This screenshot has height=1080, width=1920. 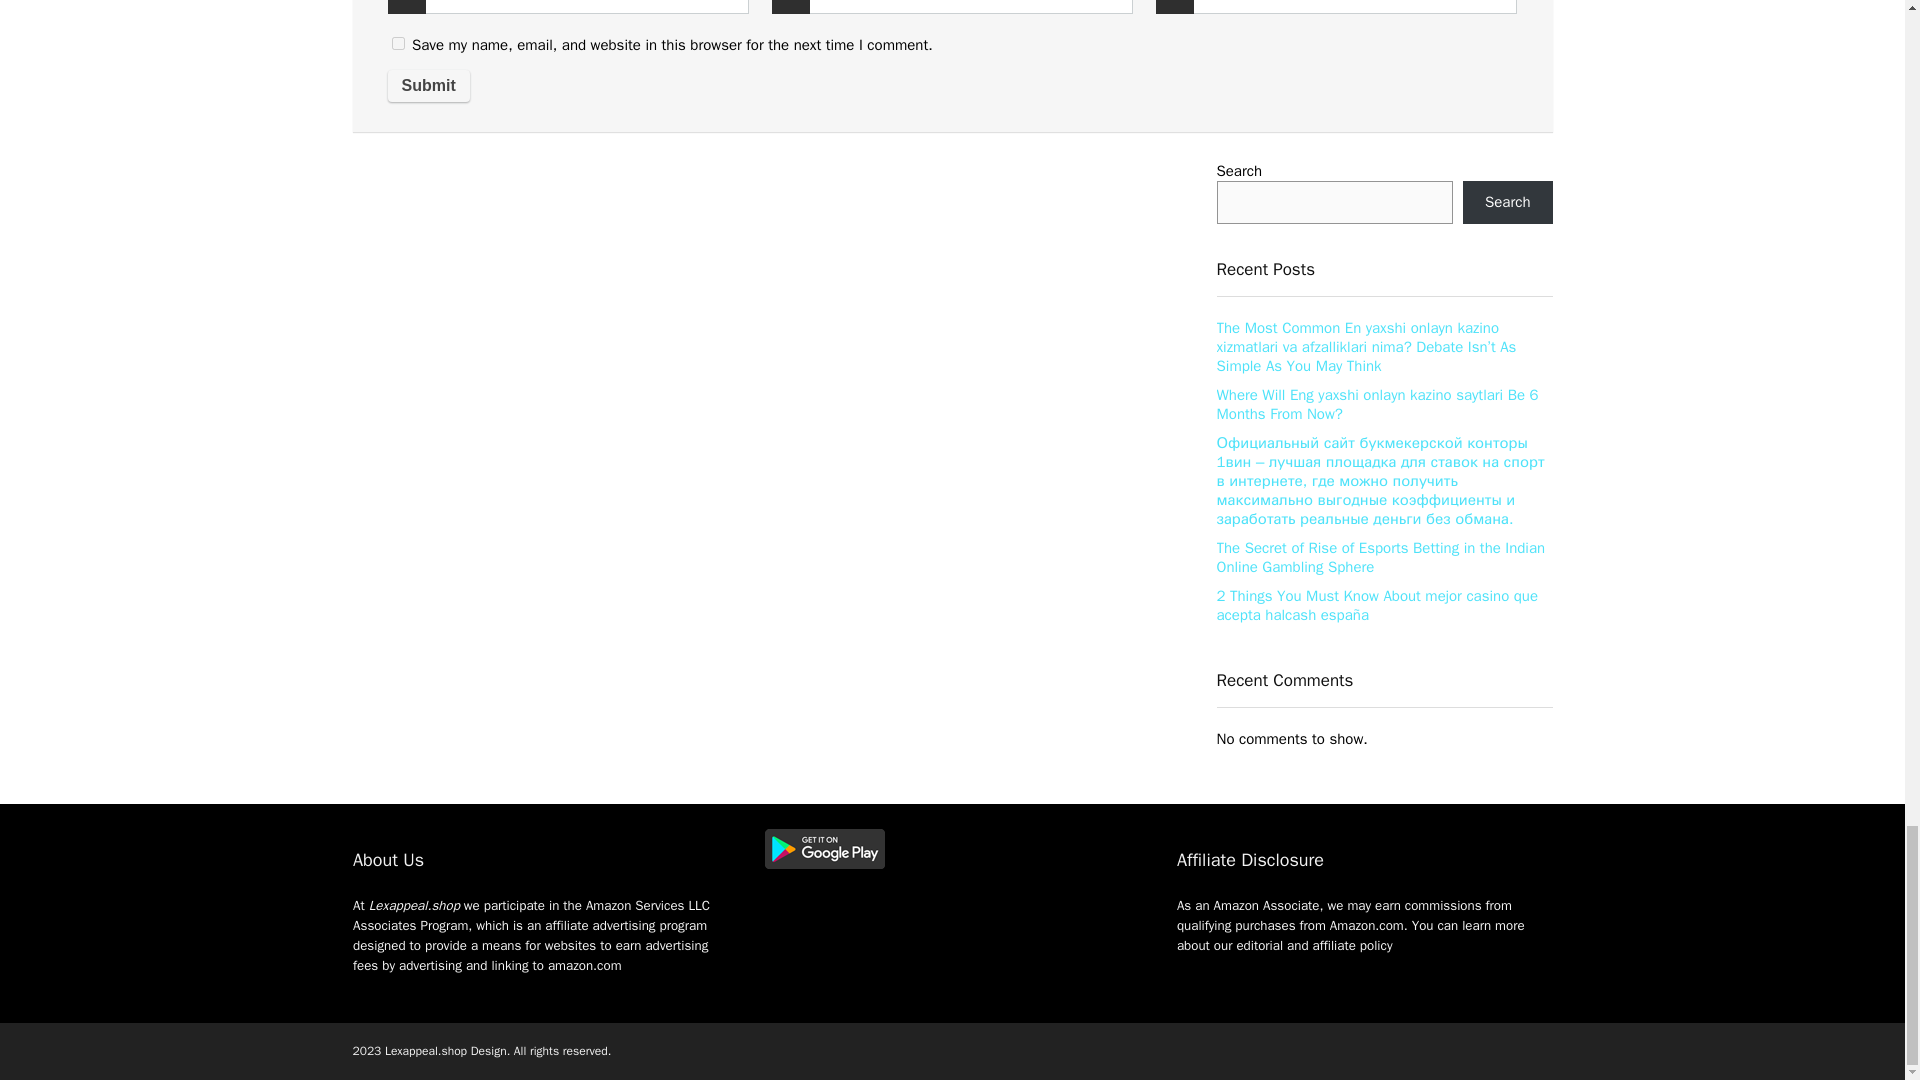 What do you see at coordinates (398, 42) in the screenshot?
I see `yes` at bounding box center [398, 42].